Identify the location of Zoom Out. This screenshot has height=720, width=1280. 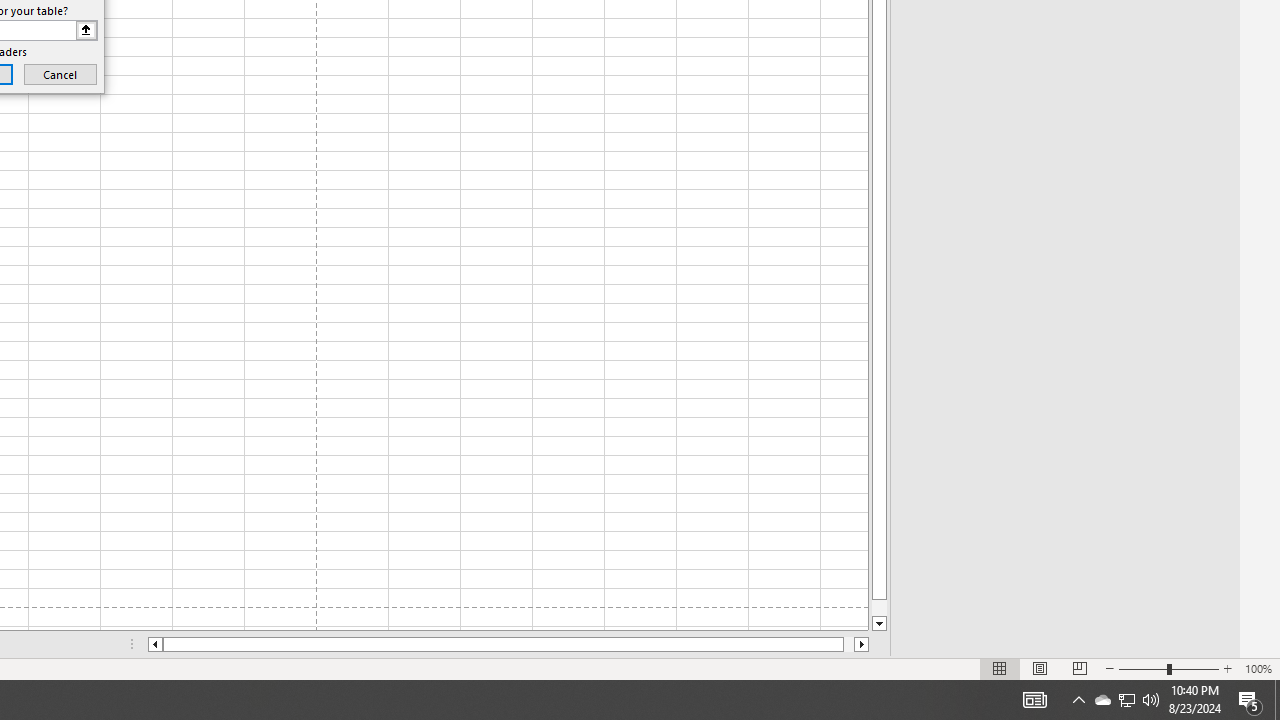
(1142, 668).